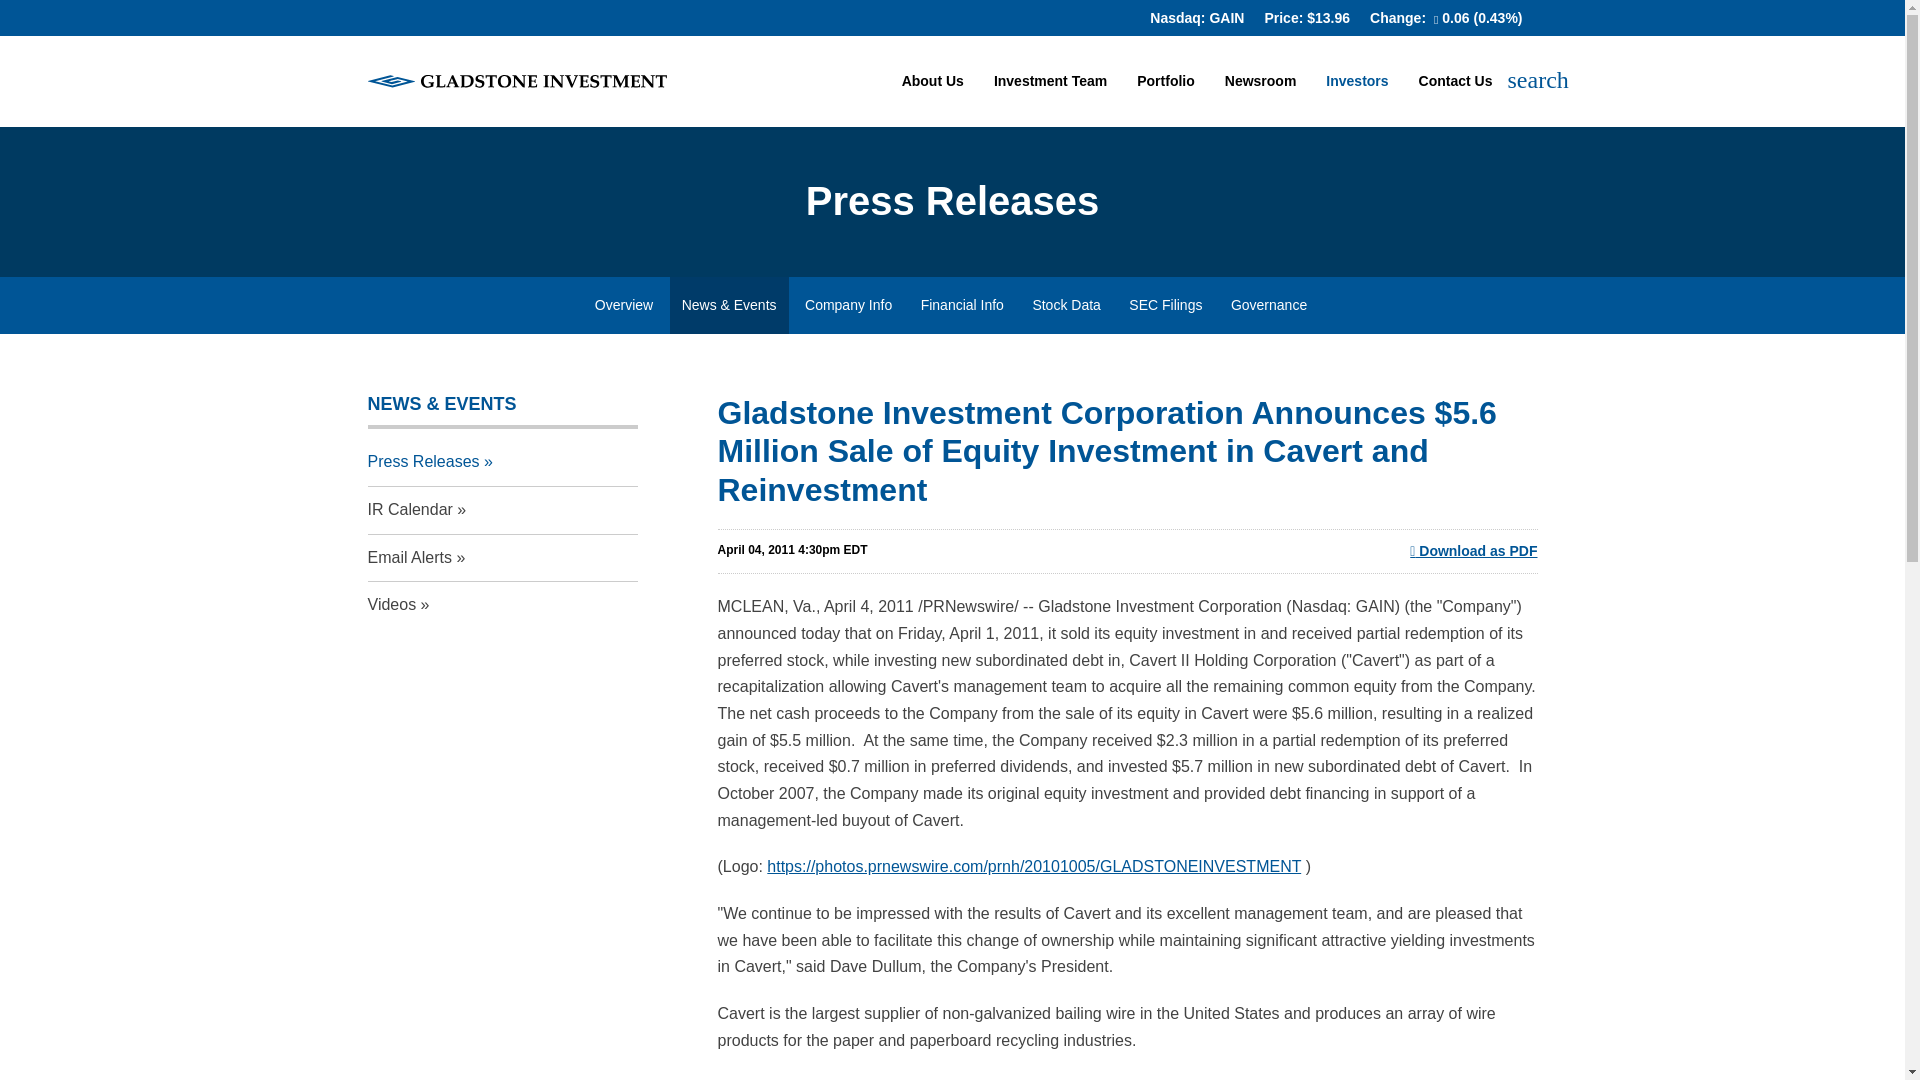  I want to click on Stock Data, so click(1065, 304).